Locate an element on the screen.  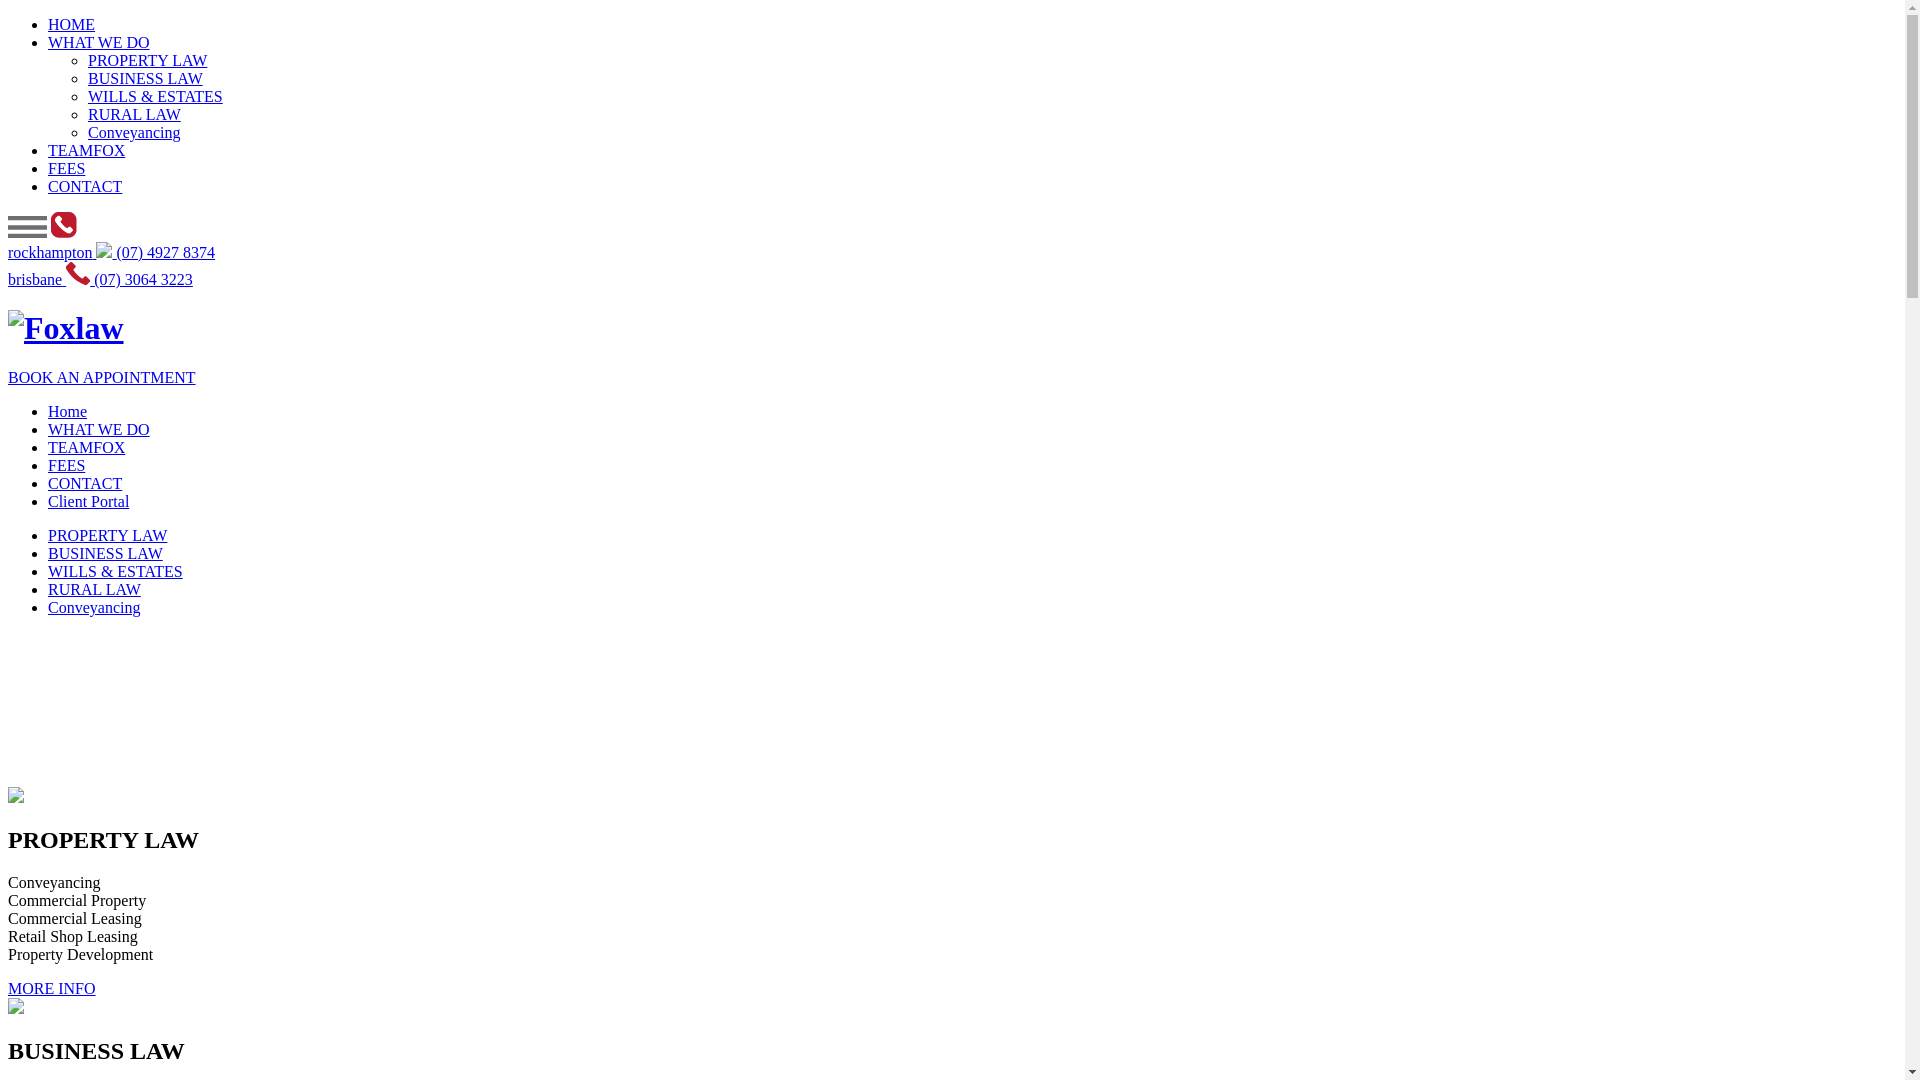
MORE INFO is located at coordinates (52, 988).